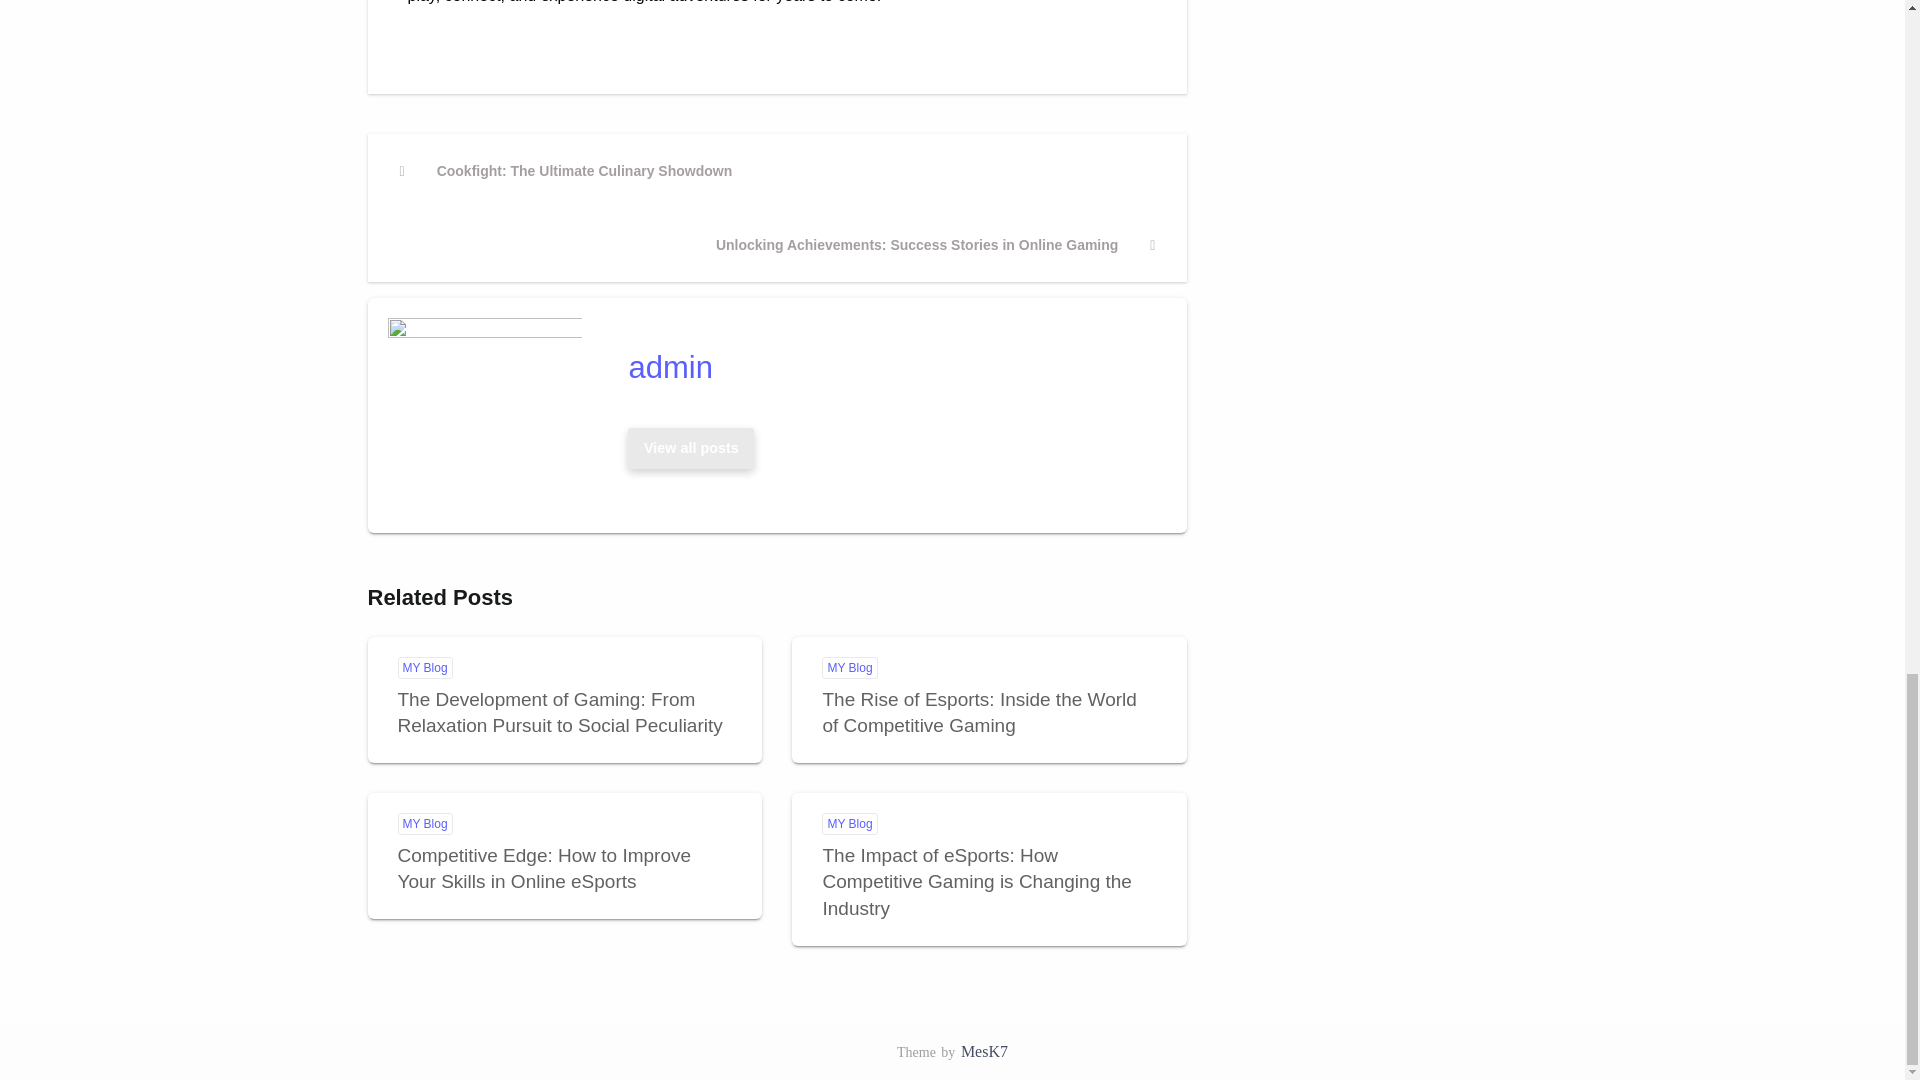  What do you see at coordinates (849, 668) in the screenshot?
I see `MY Blog` at bounding box center [849, 668].